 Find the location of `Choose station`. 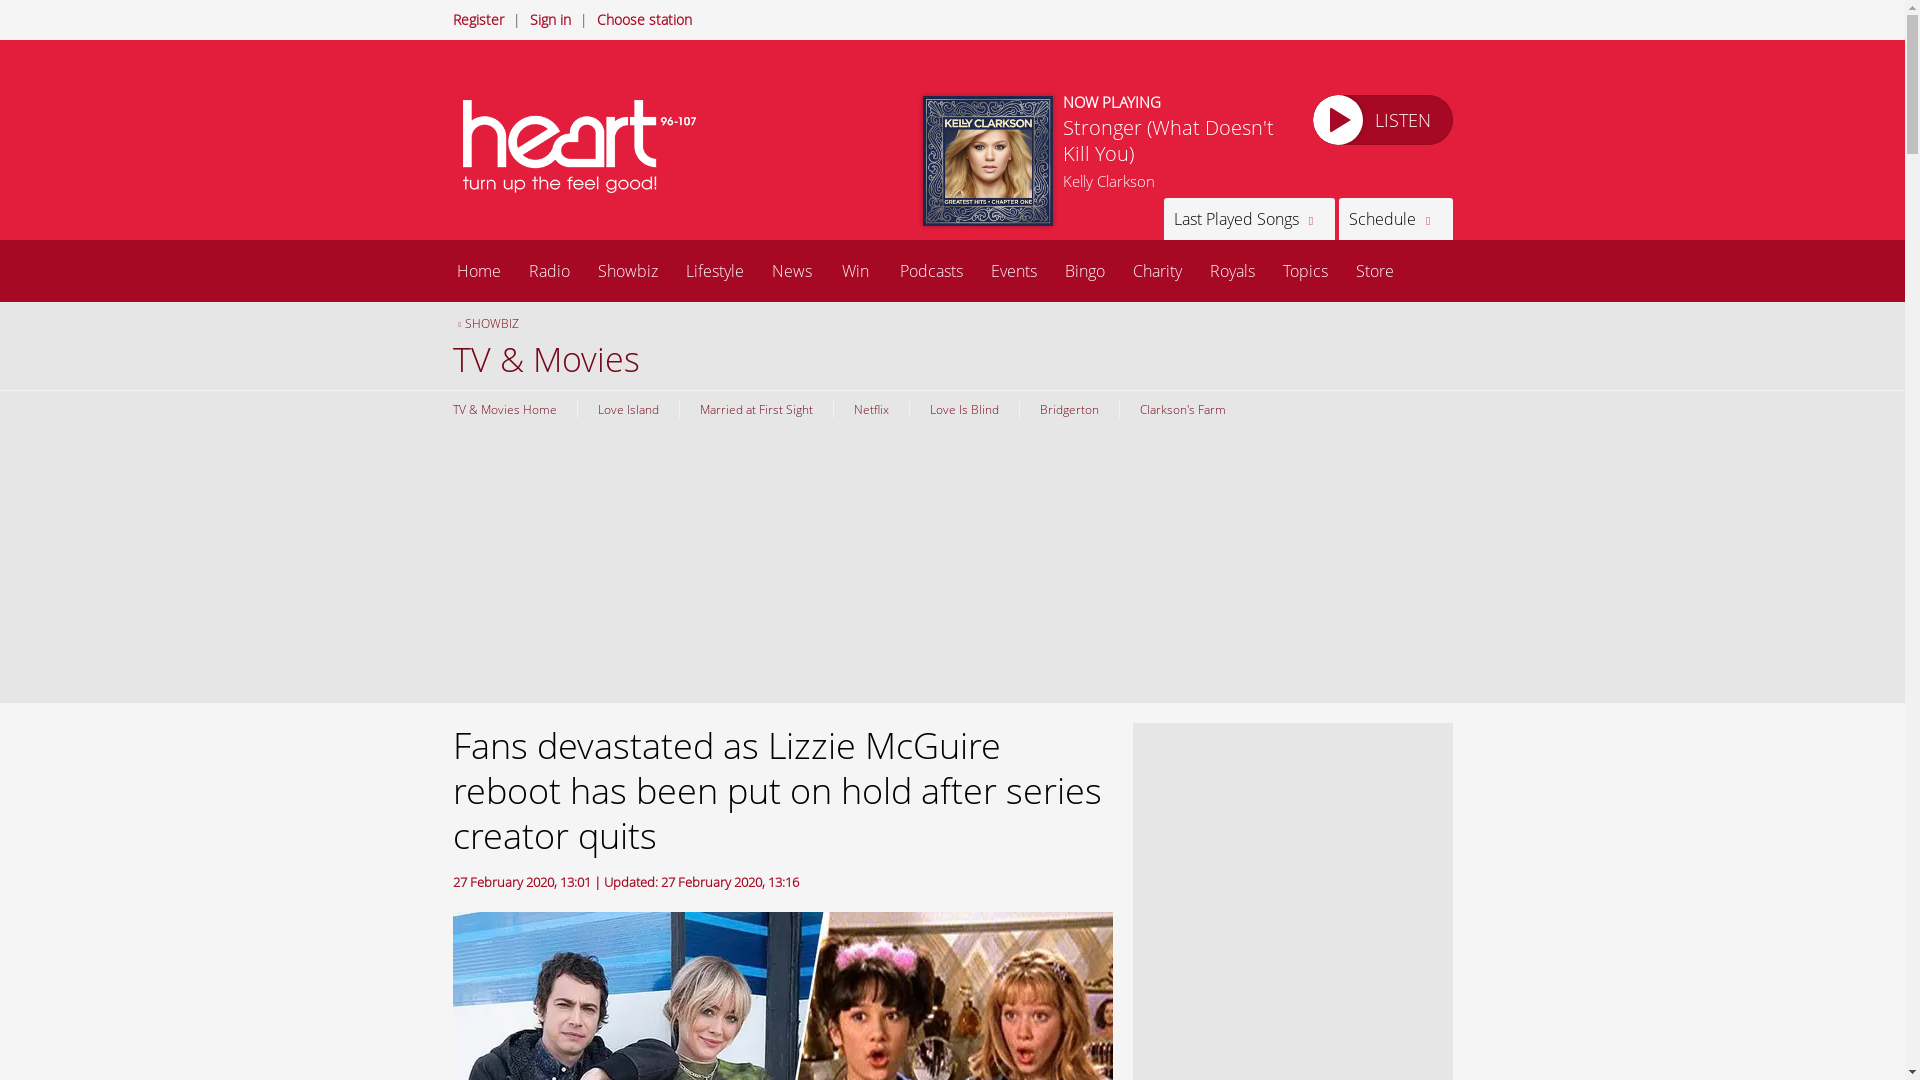

Choose station is located at coordinates (643, 19).